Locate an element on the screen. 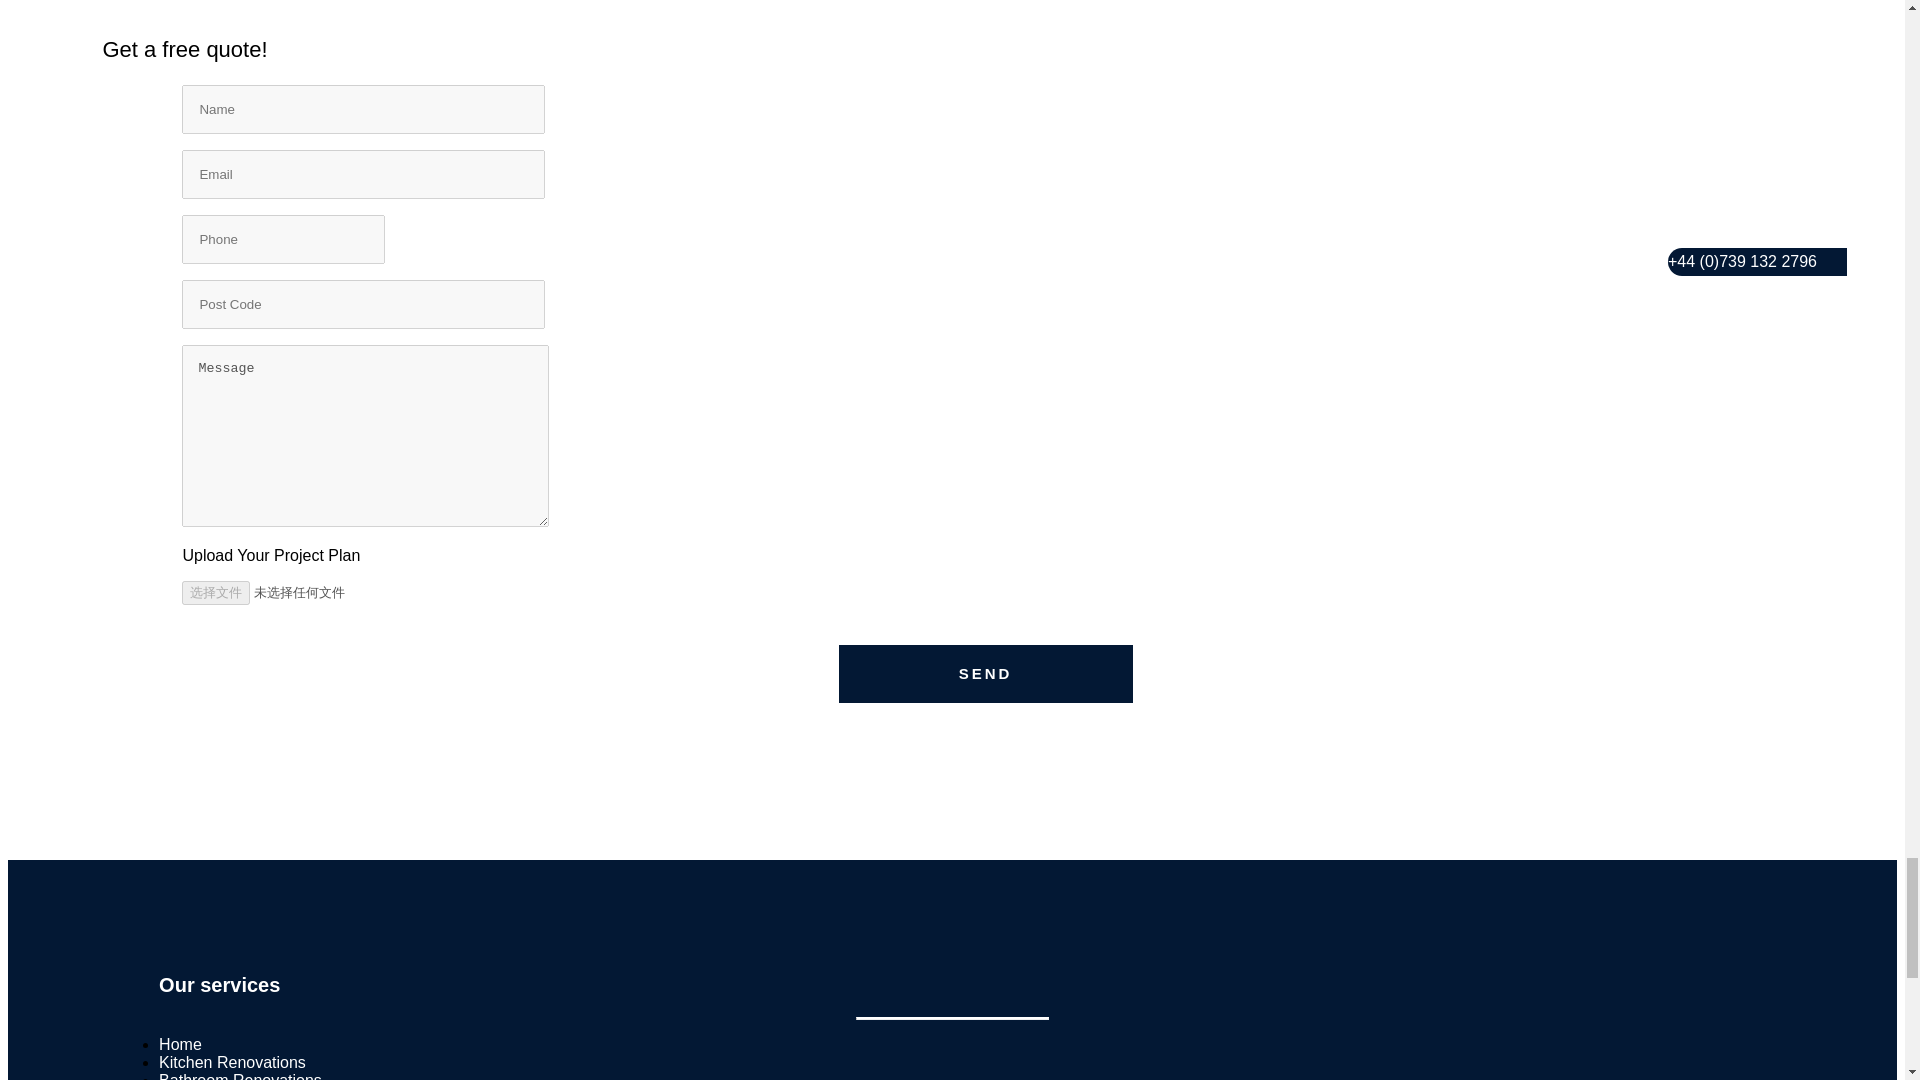 The width and height of the screenshot is (1920, 1080). SEND is located at coordinates (986, 674).